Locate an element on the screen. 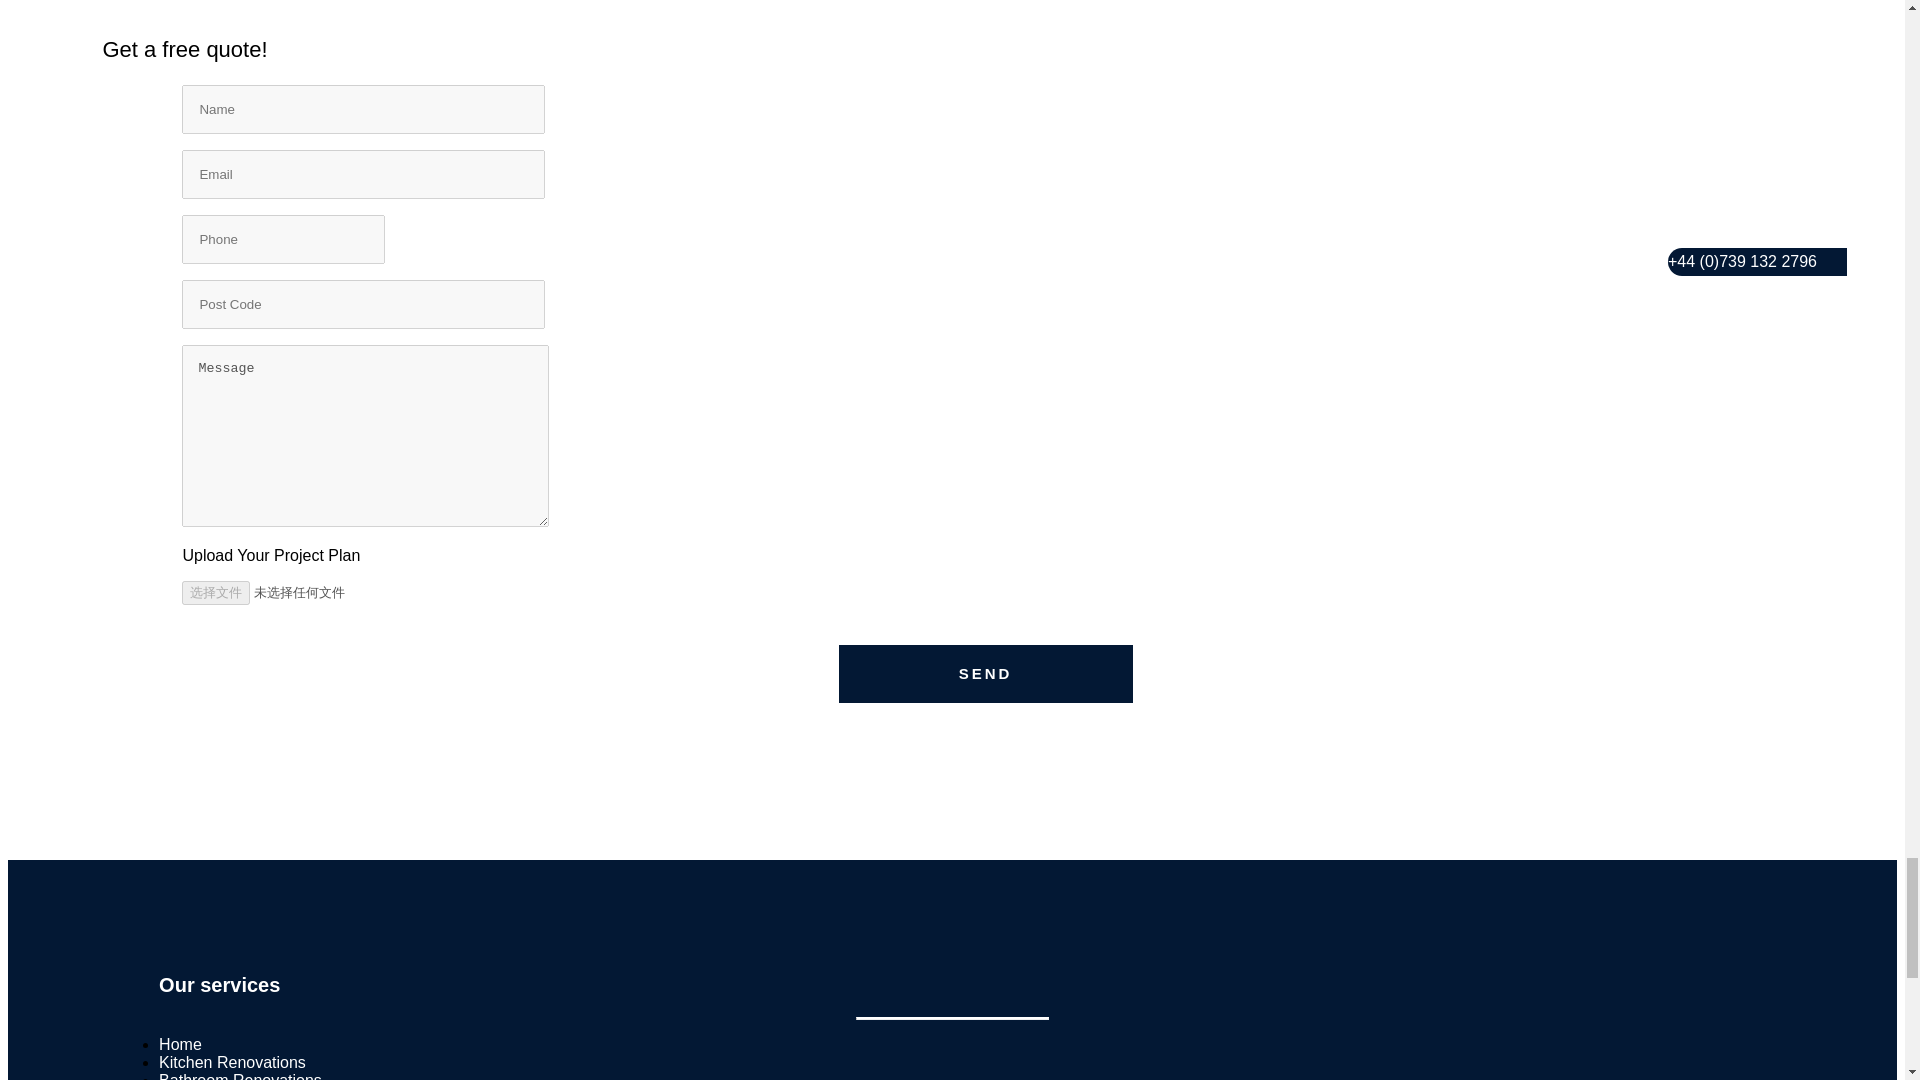 The width and height of the screenshot is (1920, 1080). SEND is located at coordinates (986, 674).